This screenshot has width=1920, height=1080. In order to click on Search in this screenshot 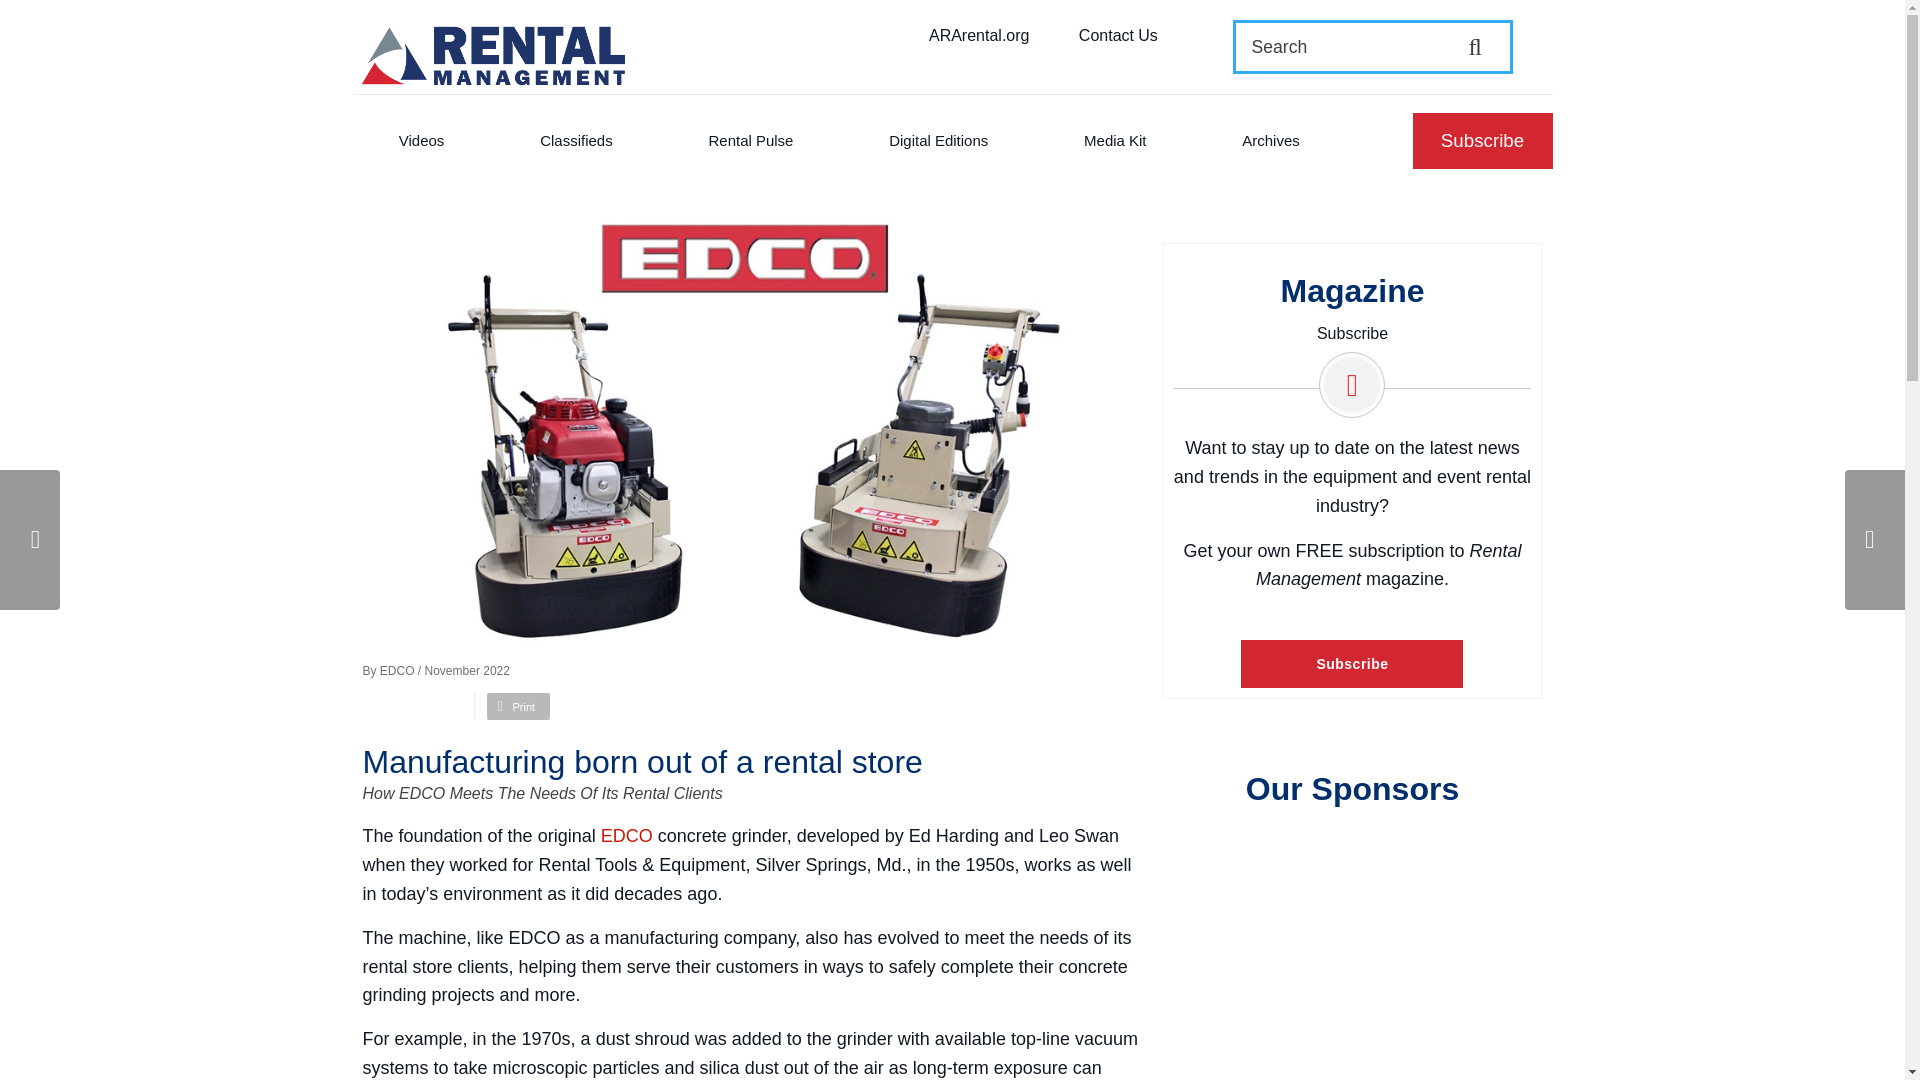, I will do `click(1352, 46)`.